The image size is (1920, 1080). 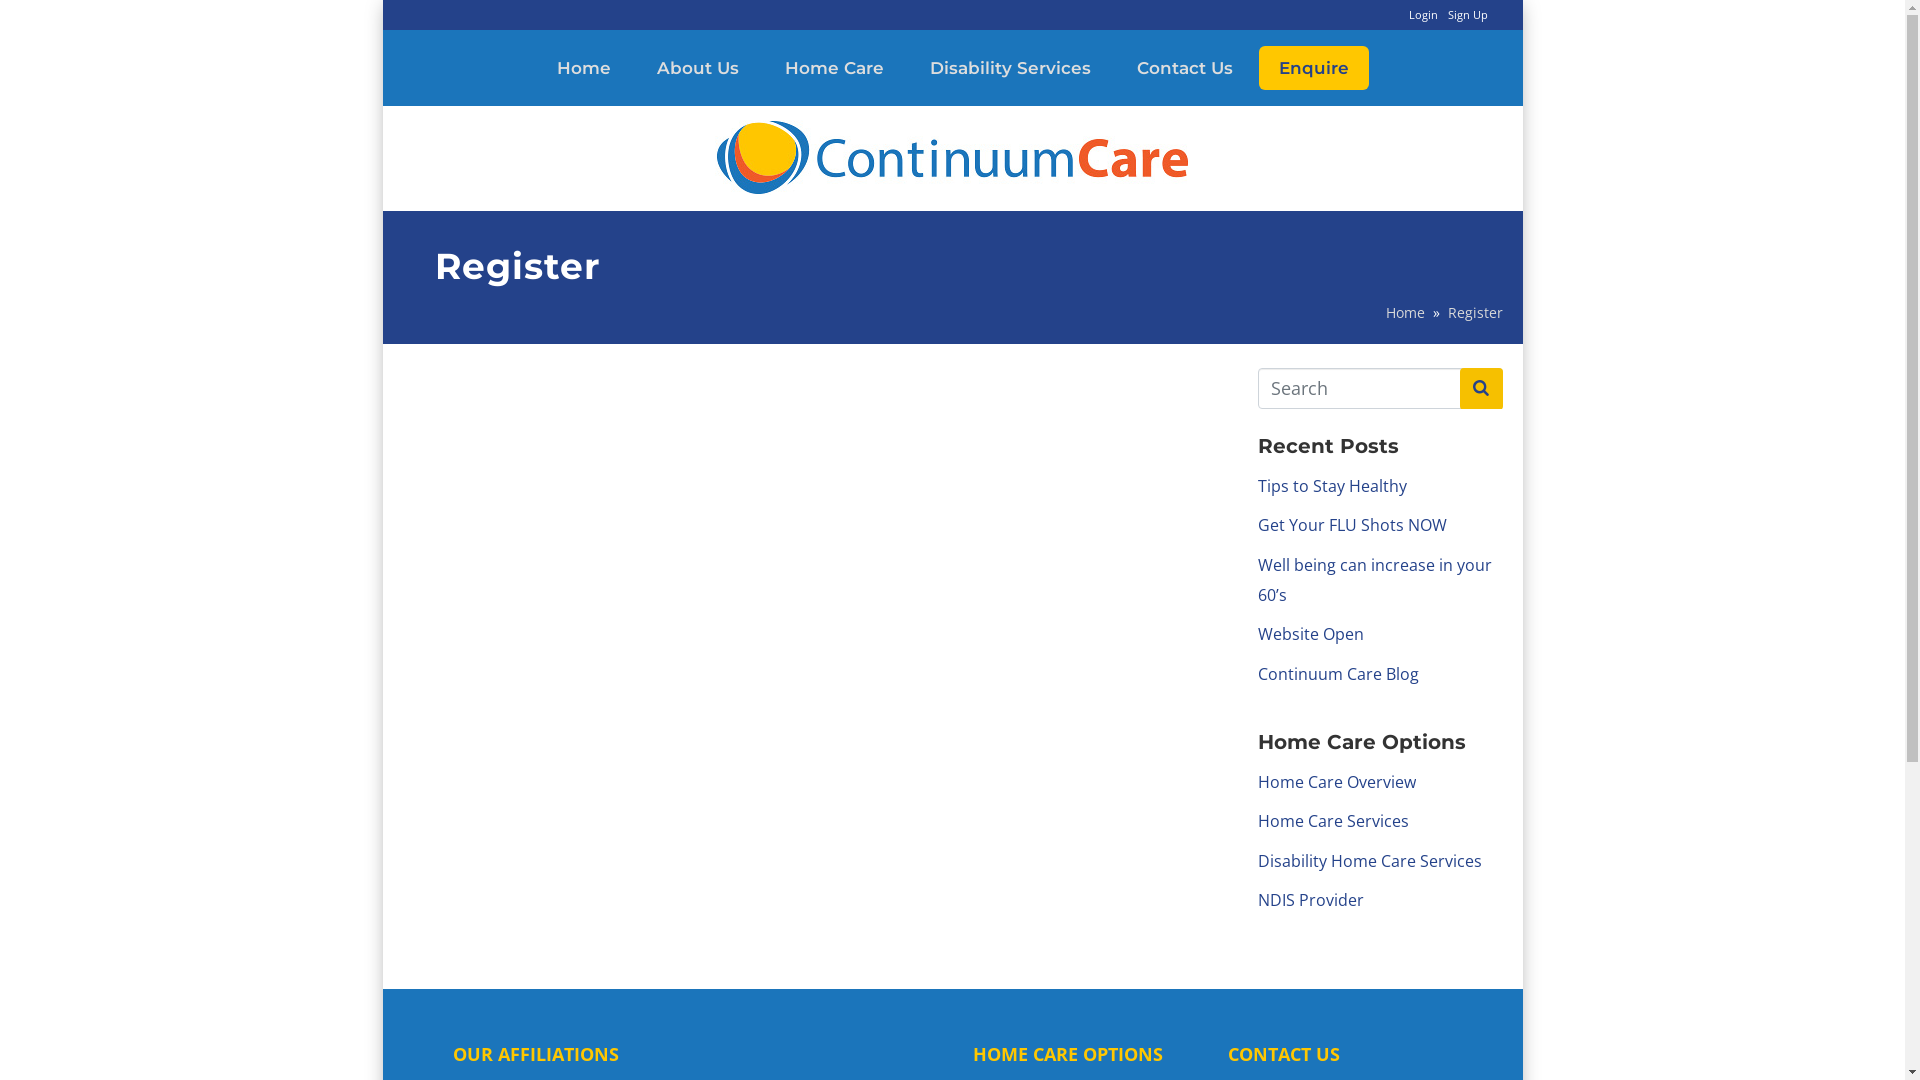 I want to click on Disability Services, so click(x=1010, y=68).